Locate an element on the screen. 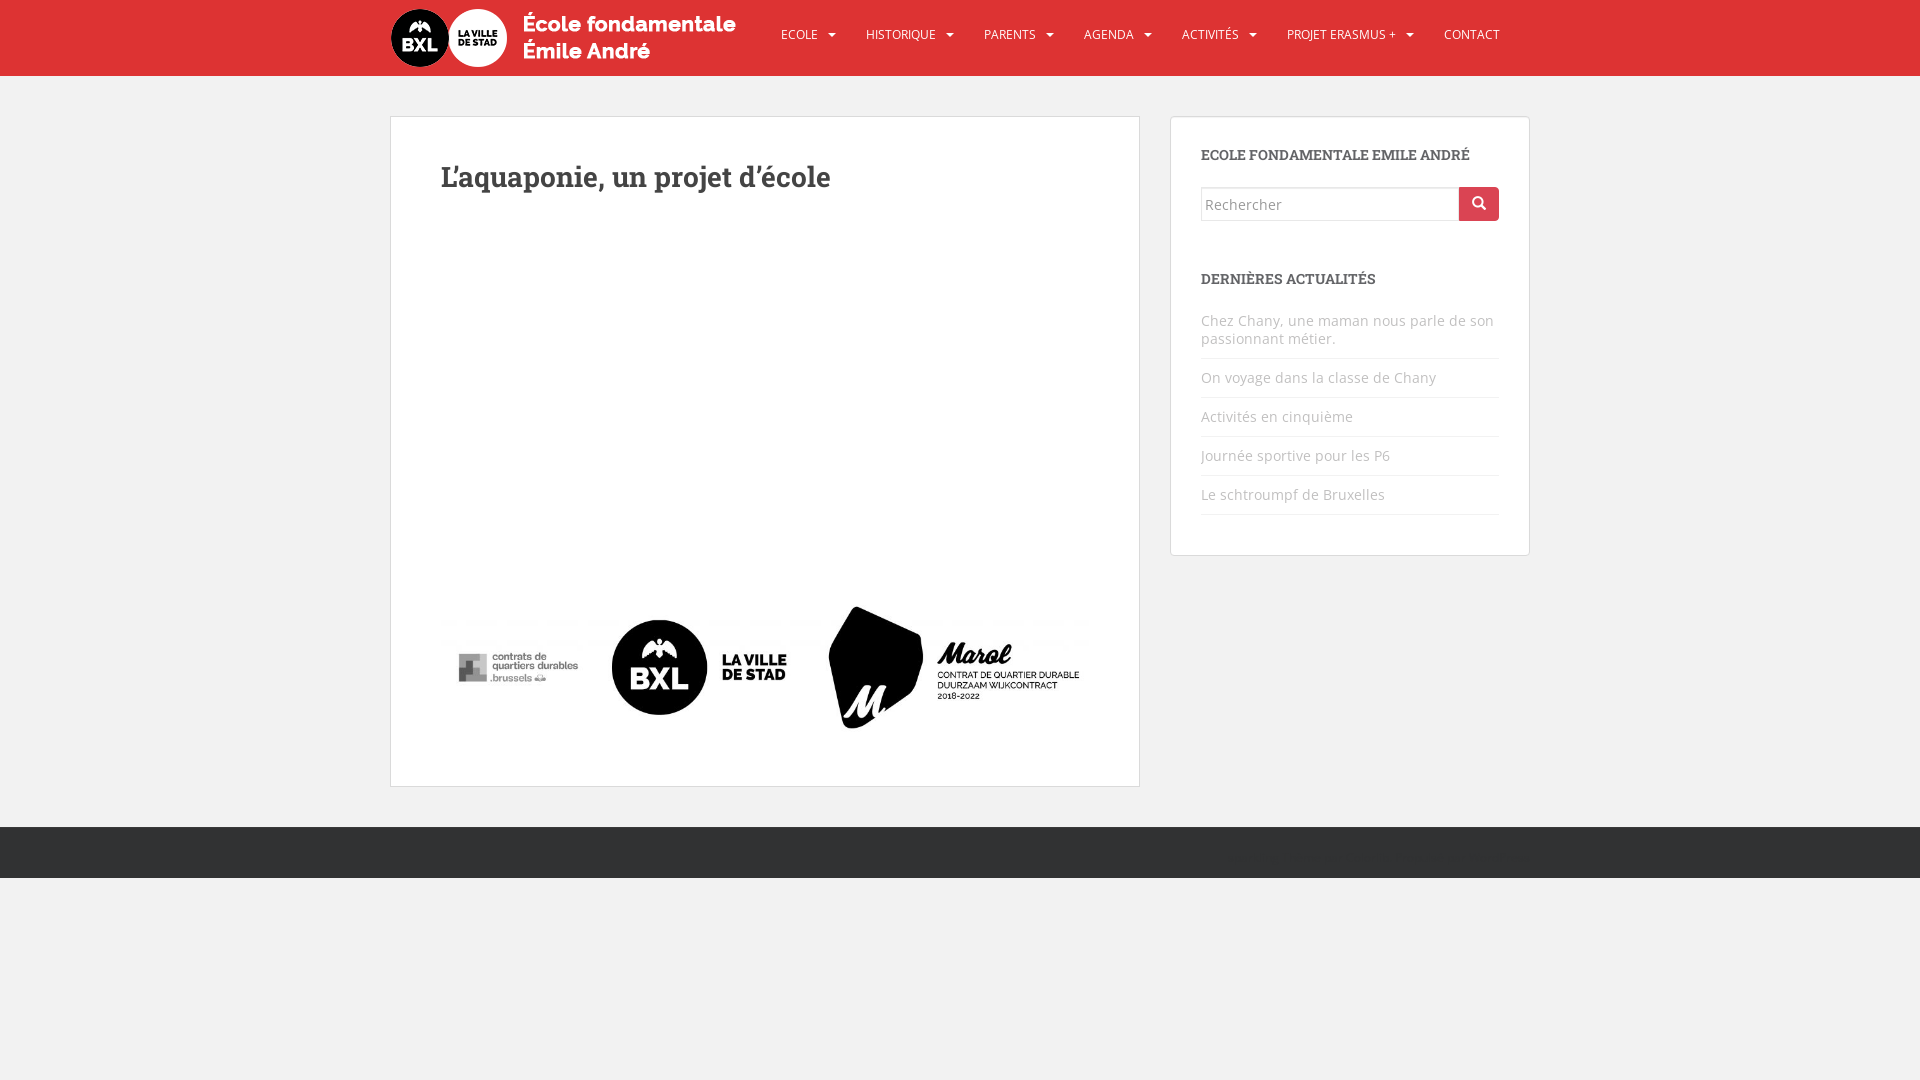 This screenshot has height=1080, width=1920. Le schtroumpf de Bruxelles is located at coordinates (1293, 494).